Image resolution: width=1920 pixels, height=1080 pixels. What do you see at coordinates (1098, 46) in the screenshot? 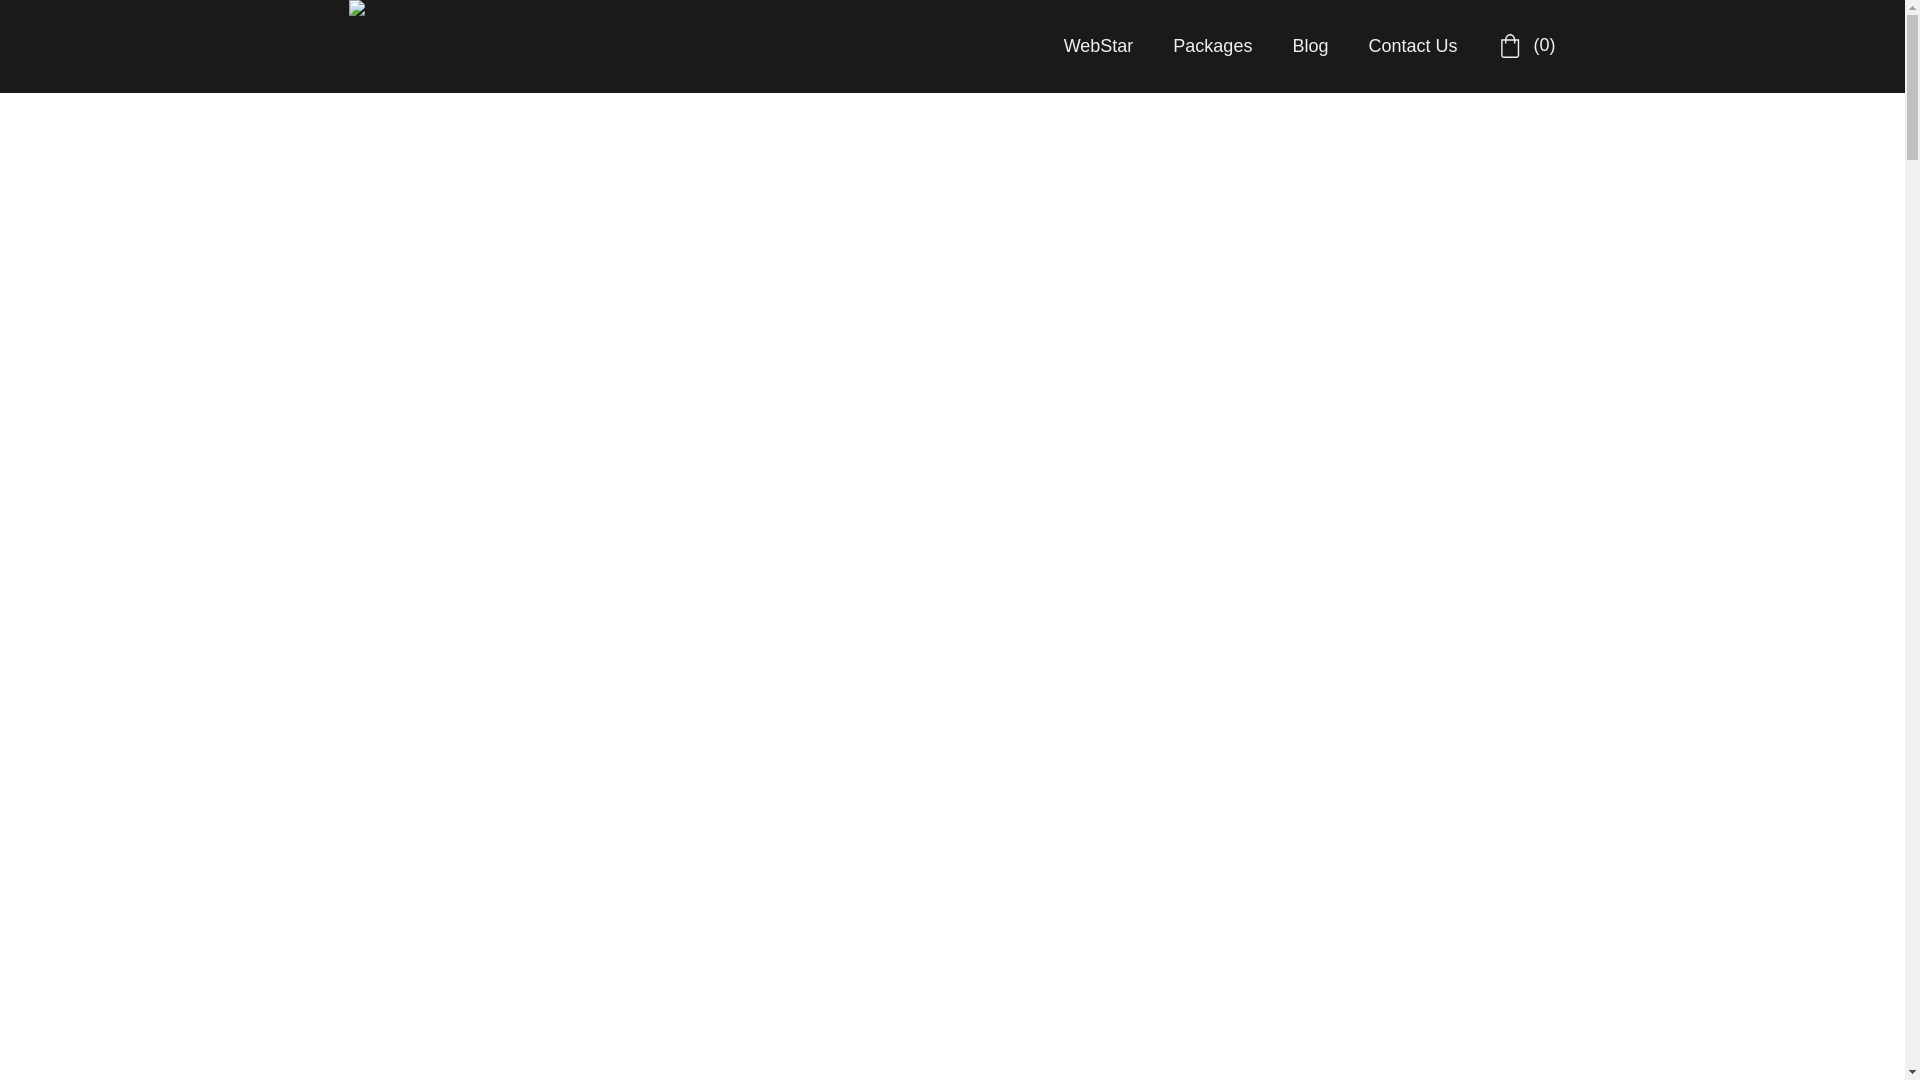
I see `WebStar` at bounding box center [1098, 46].